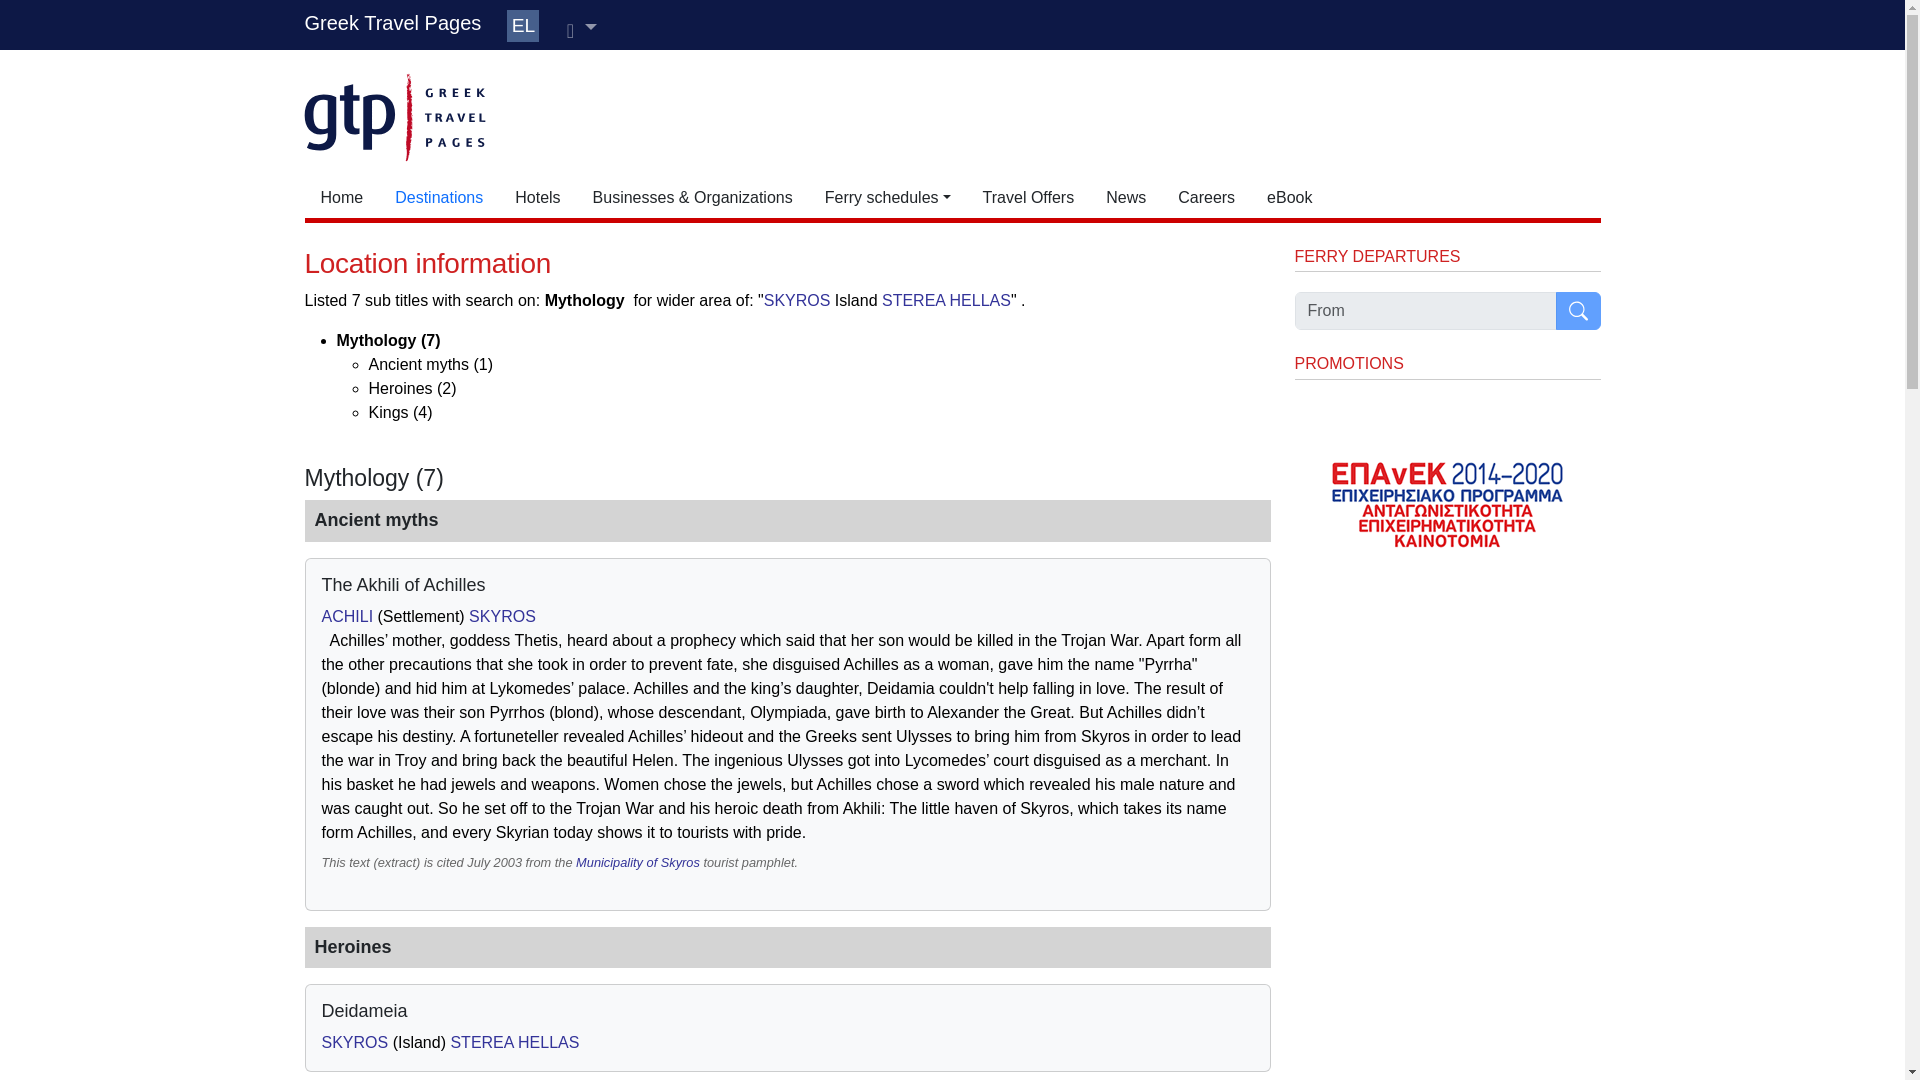  Describe the element at coordinates (538, 198) in the screenshot. I see `Hotels` at that location.